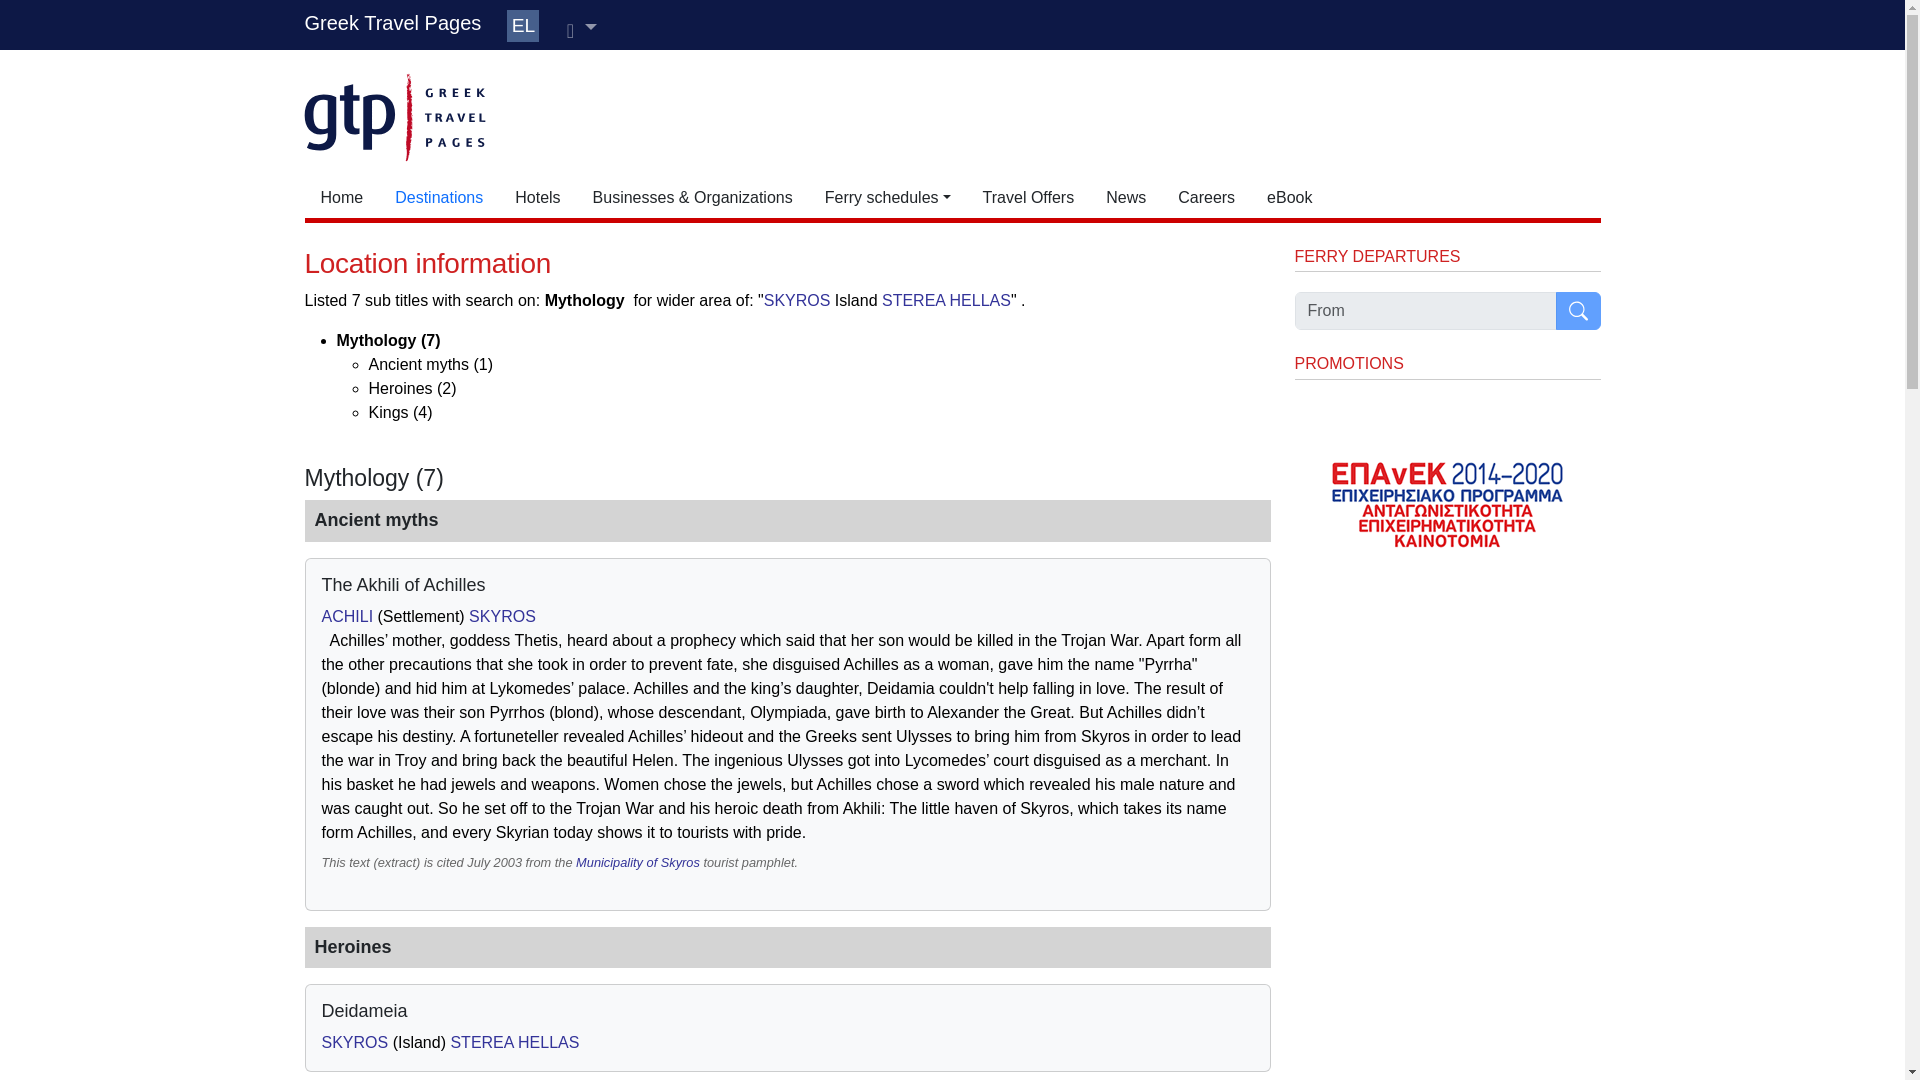  Describe the element at coordinates (538, 198) in the screenshot. I see `Hotels` at that location.